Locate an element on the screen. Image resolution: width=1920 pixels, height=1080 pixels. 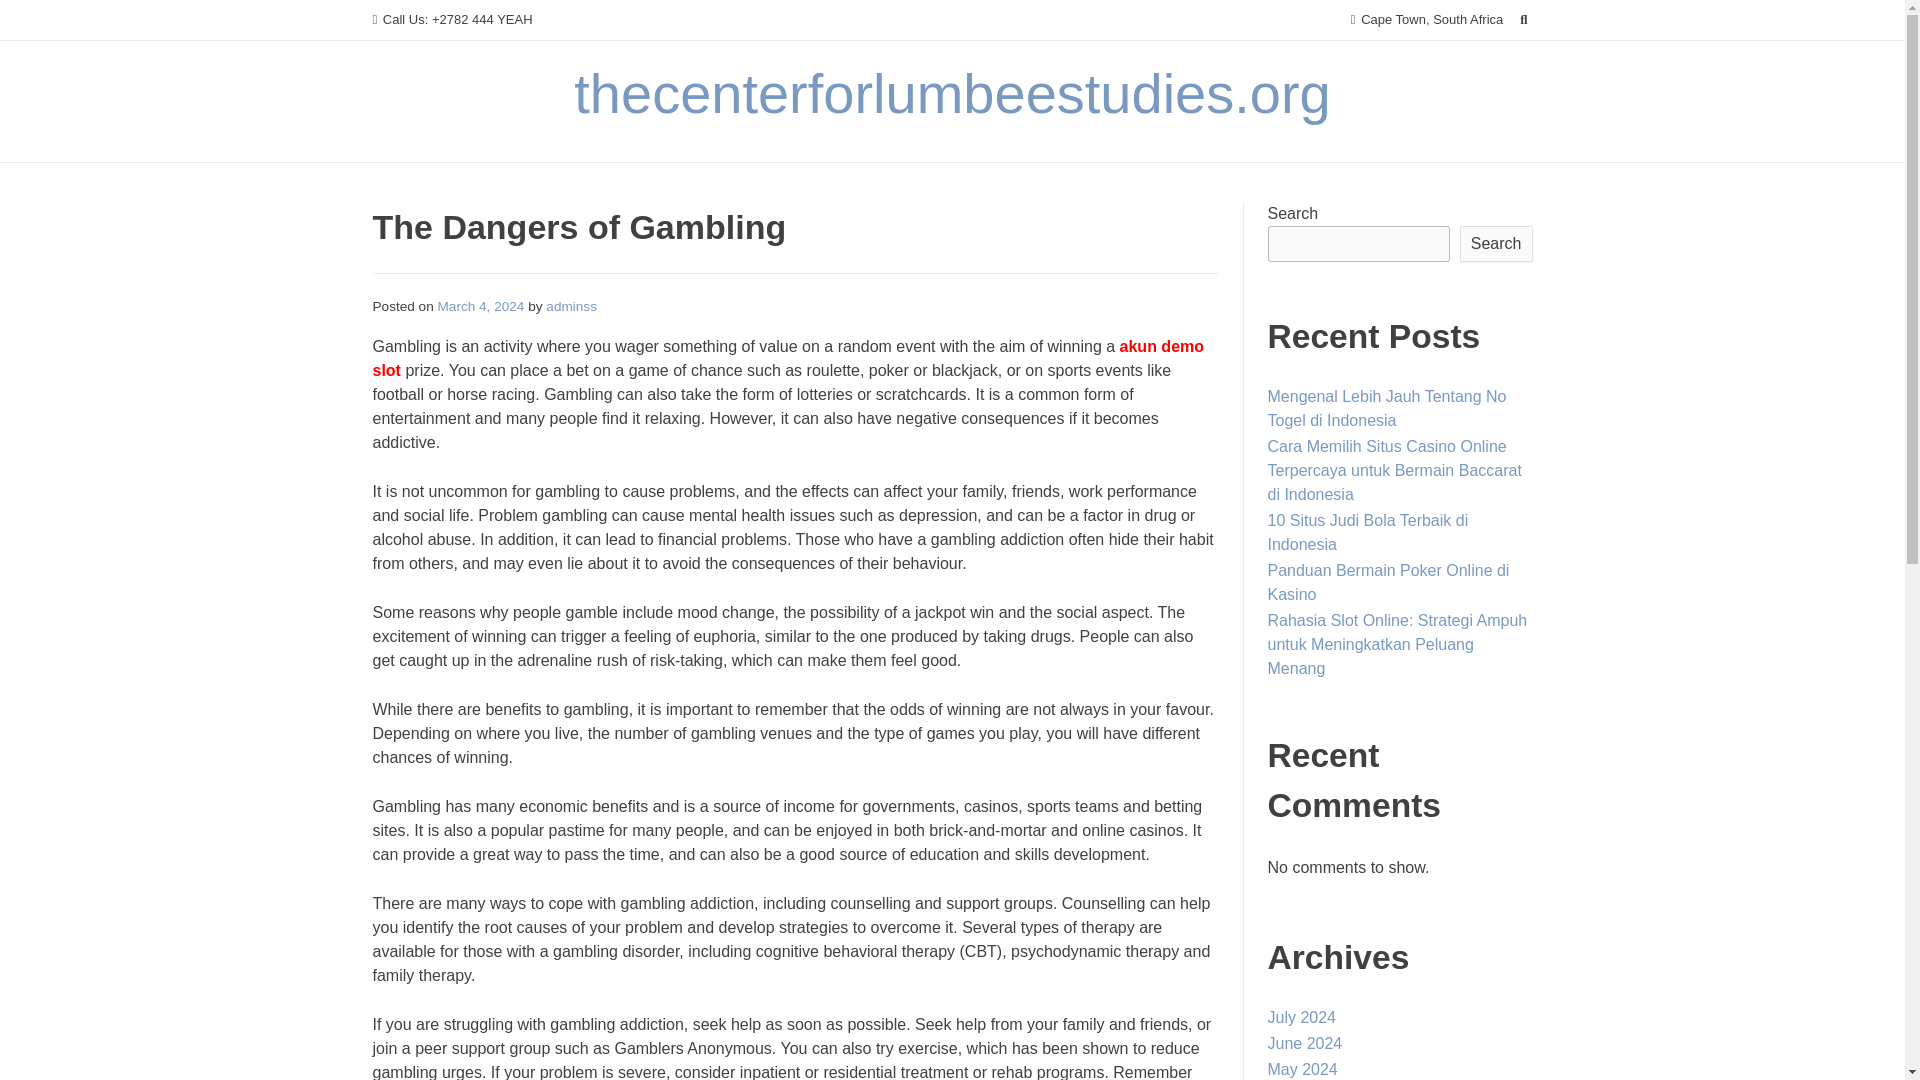
akun demo slot is located at coordinates (788, 358).